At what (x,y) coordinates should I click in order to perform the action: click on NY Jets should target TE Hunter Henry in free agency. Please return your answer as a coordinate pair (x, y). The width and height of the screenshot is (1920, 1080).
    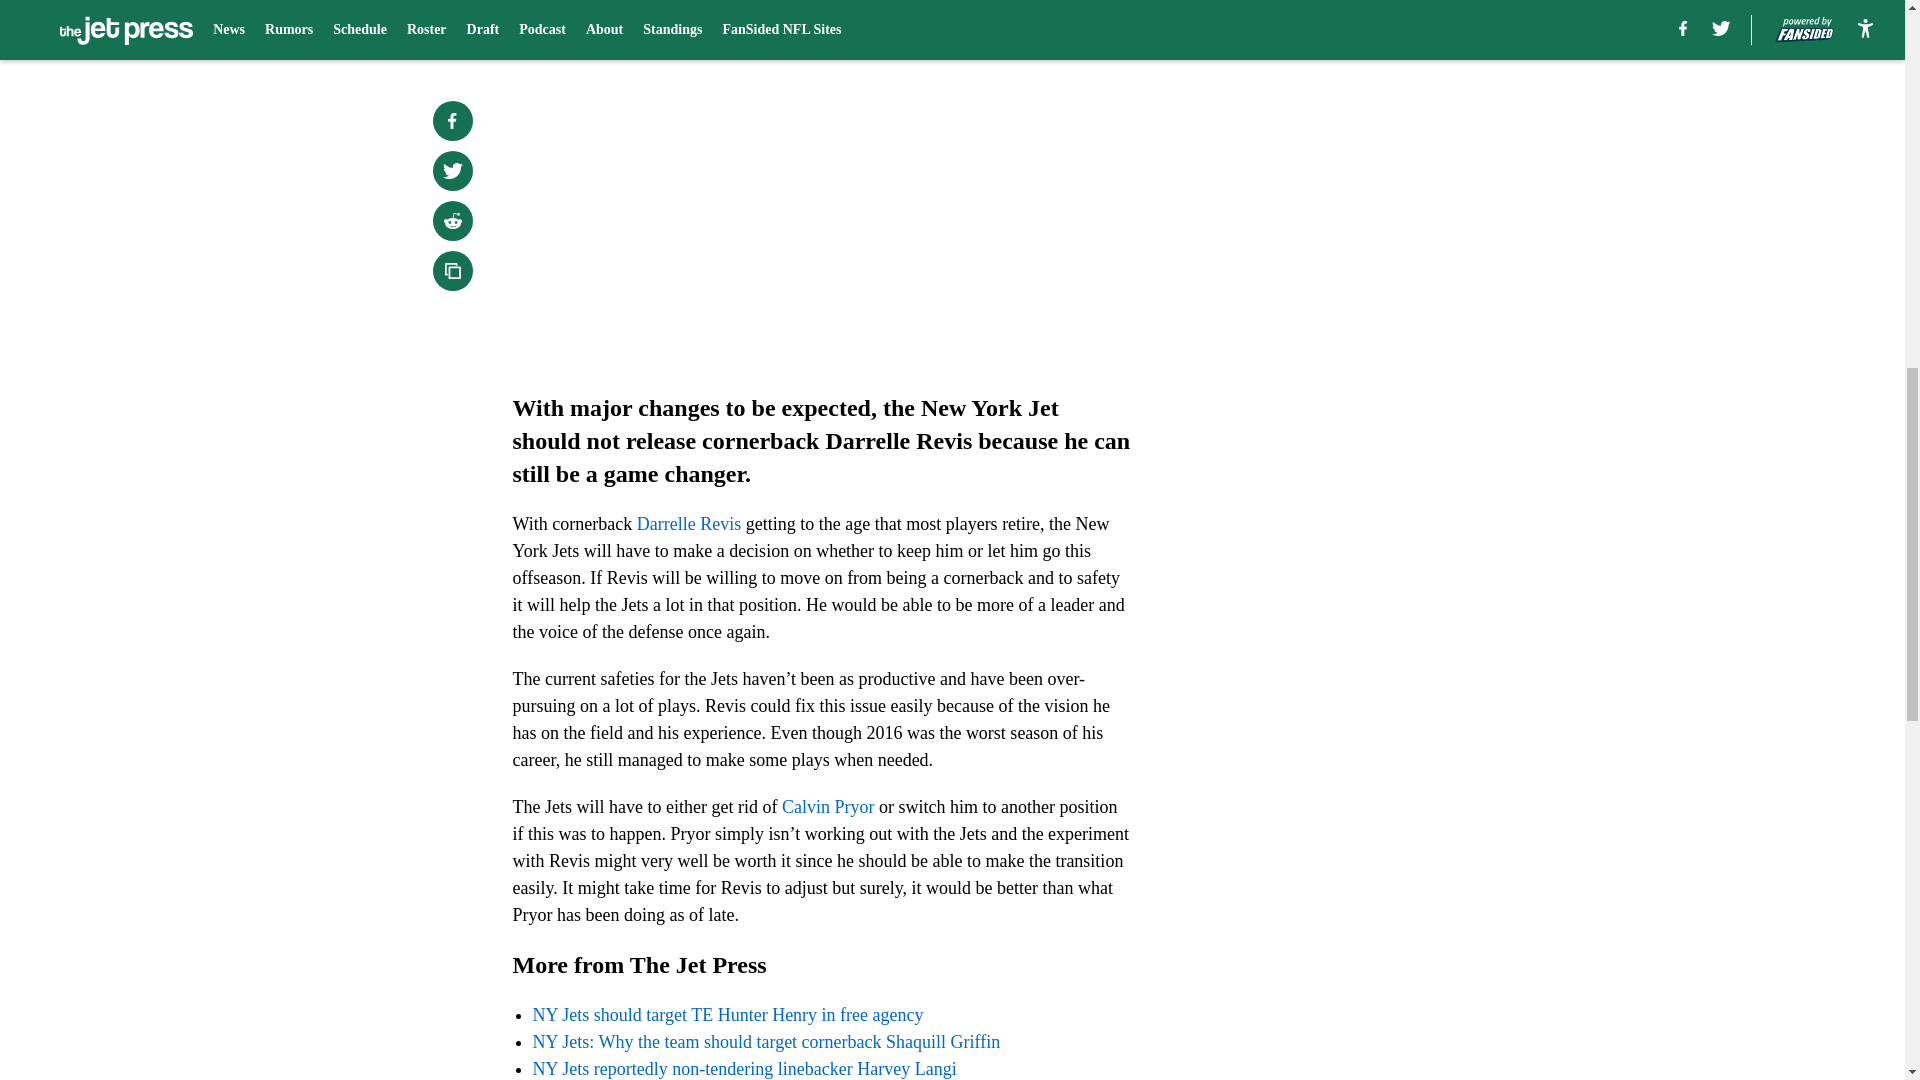
    Looking at the image, I should click on (727, 1014).